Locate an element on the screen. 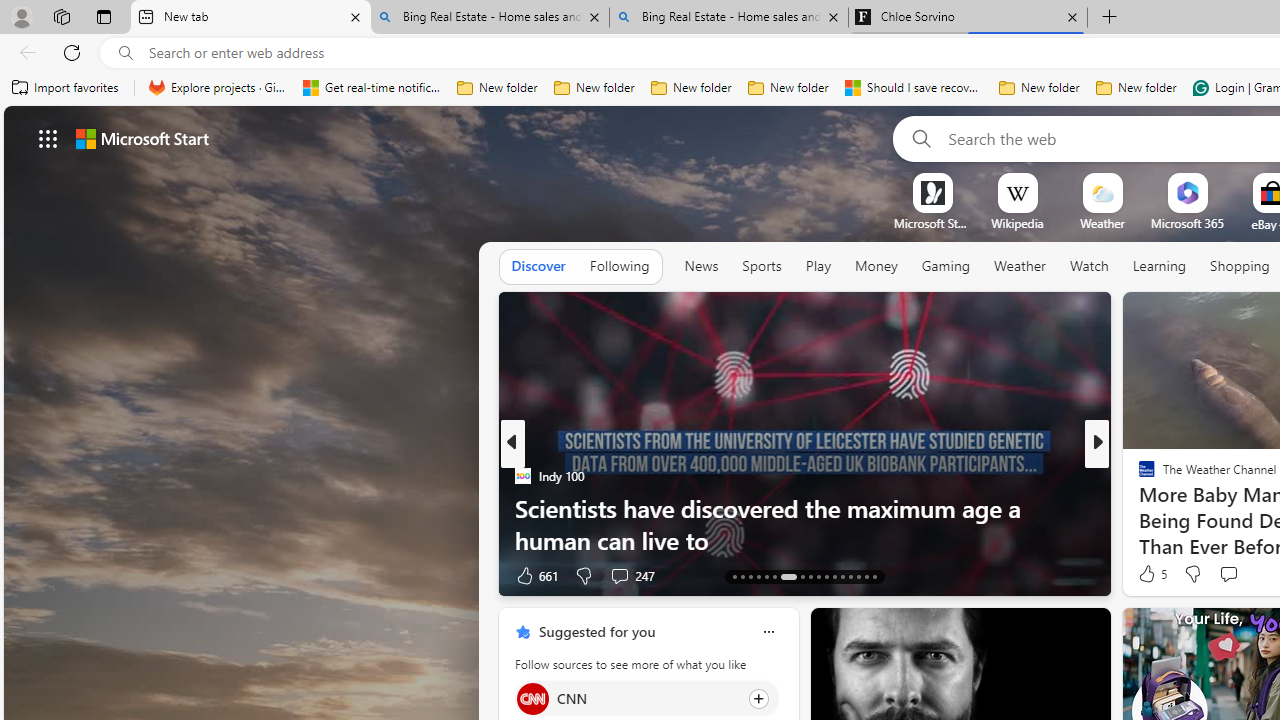  View comments 6 Comment is located at coordinates (1234, 576).